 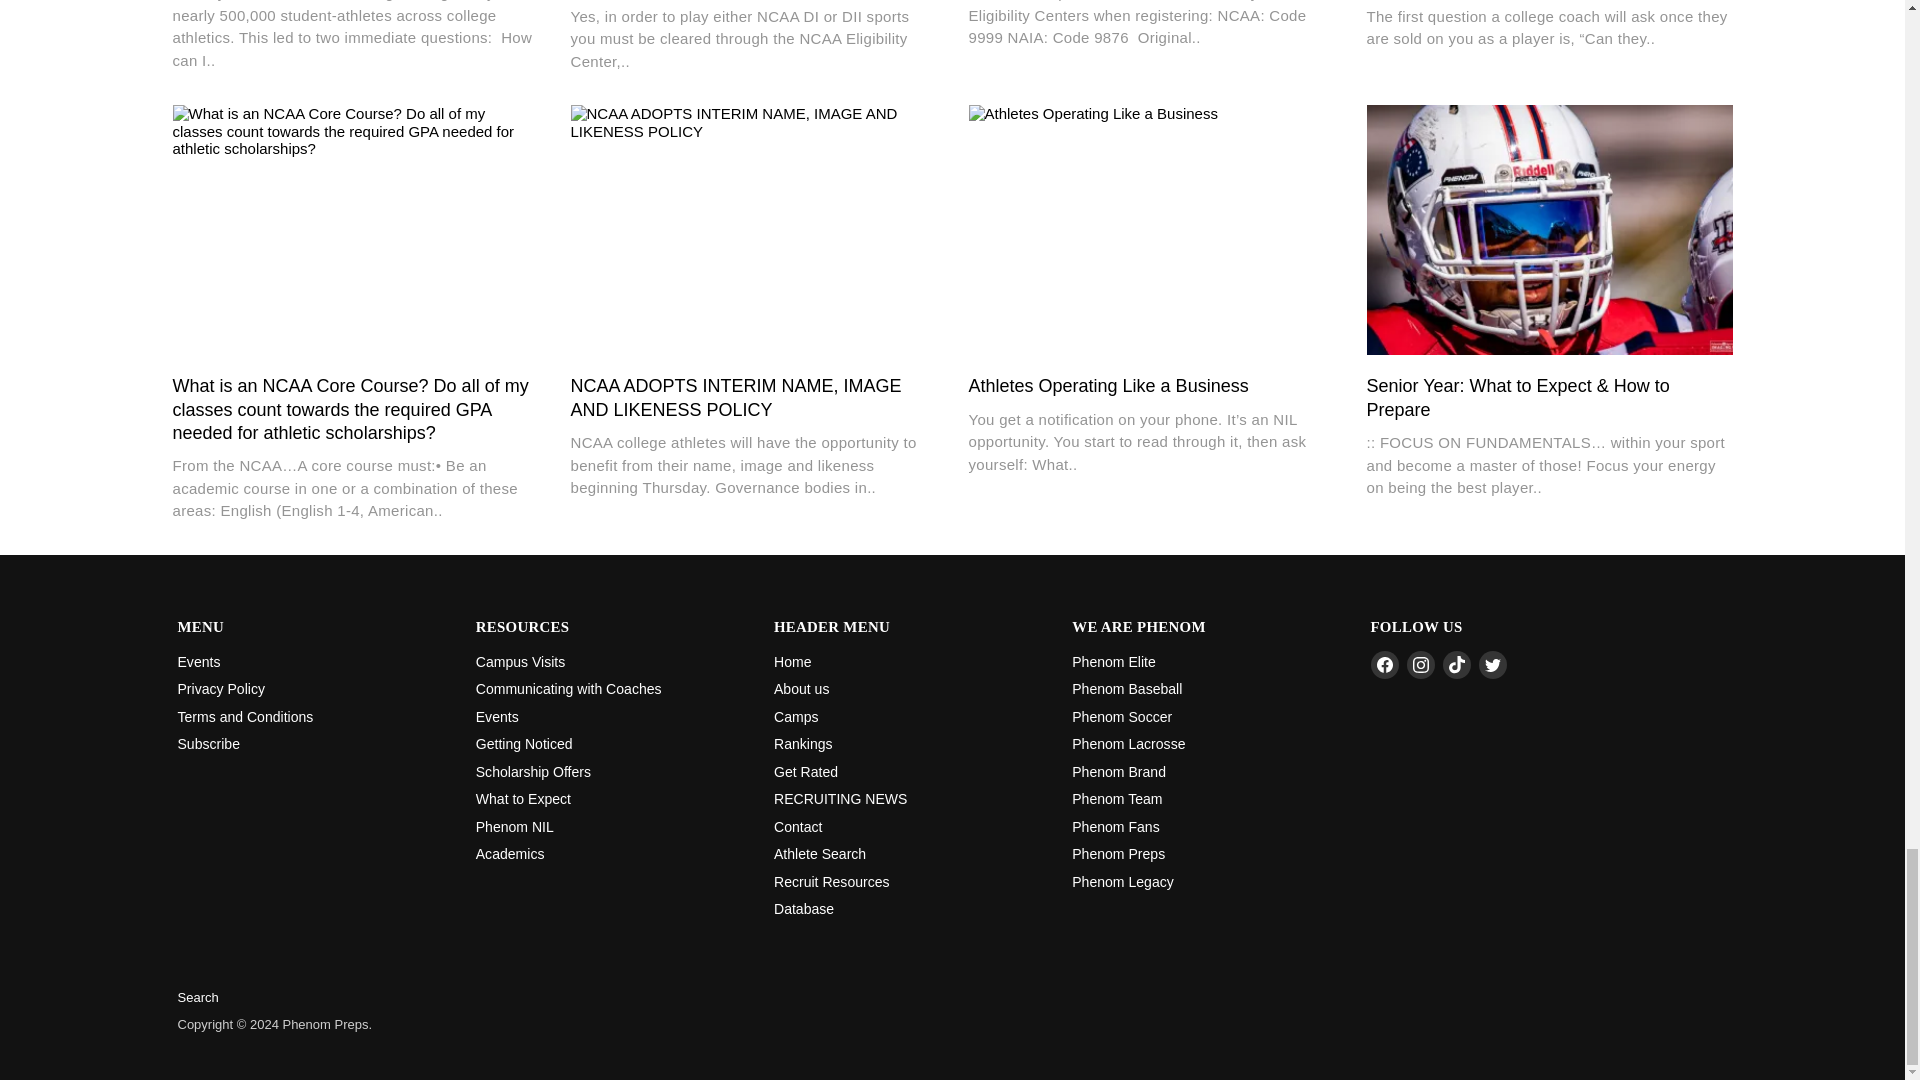 I want to click on Facebook, so click(x=1384, y=665).